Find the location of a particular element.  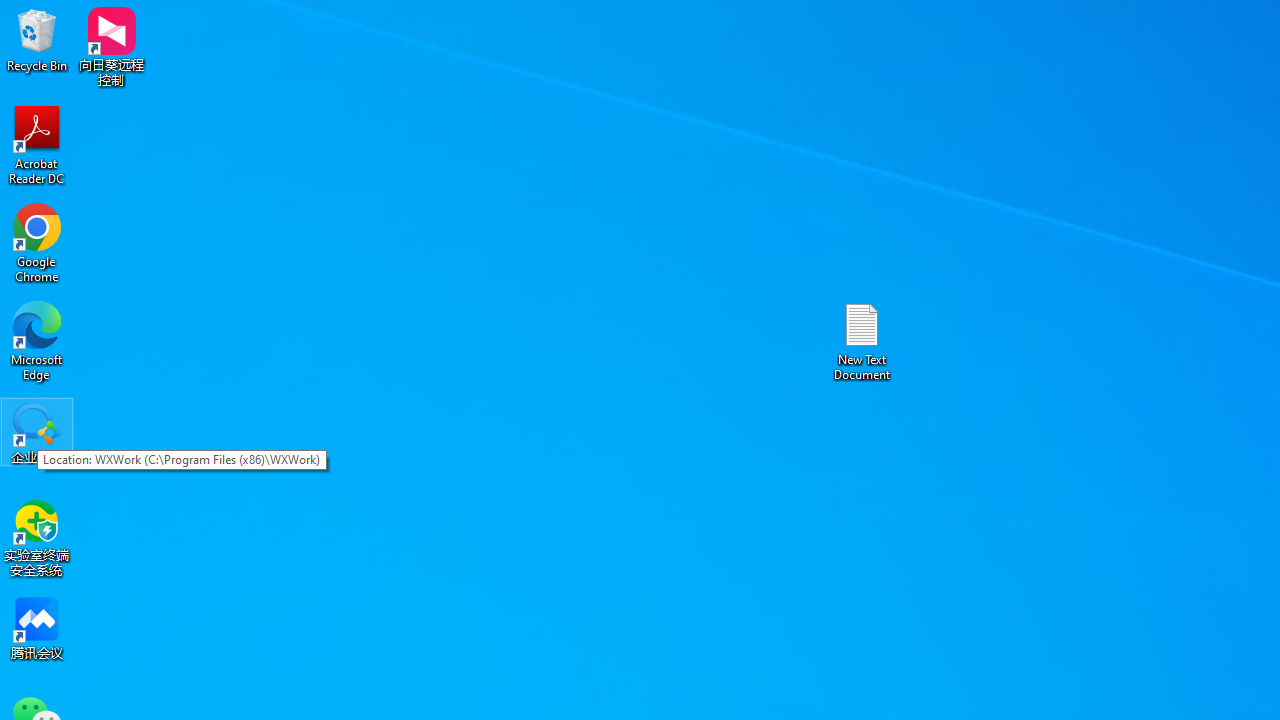

New Text Document is located at coordinates (862, 340).